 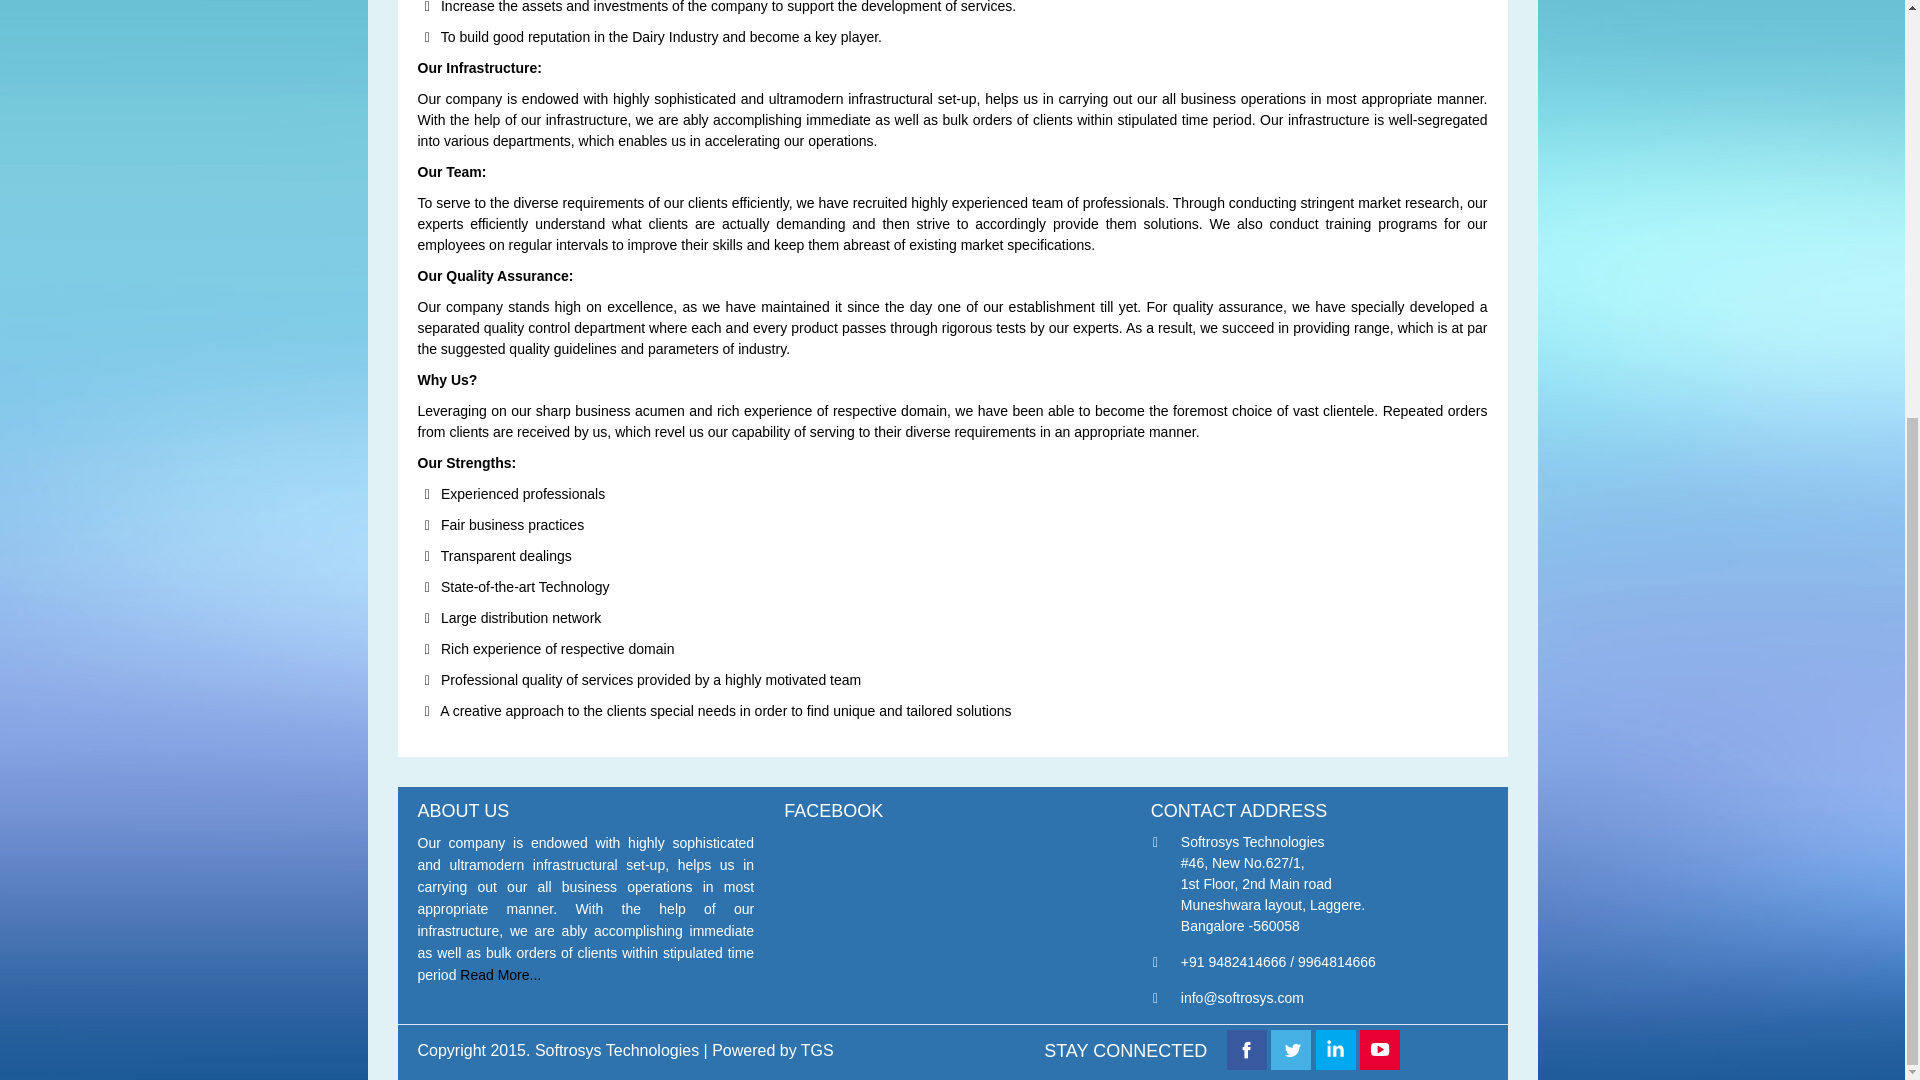 I want to click on Linkedin, so click(x=1335, y=1050).